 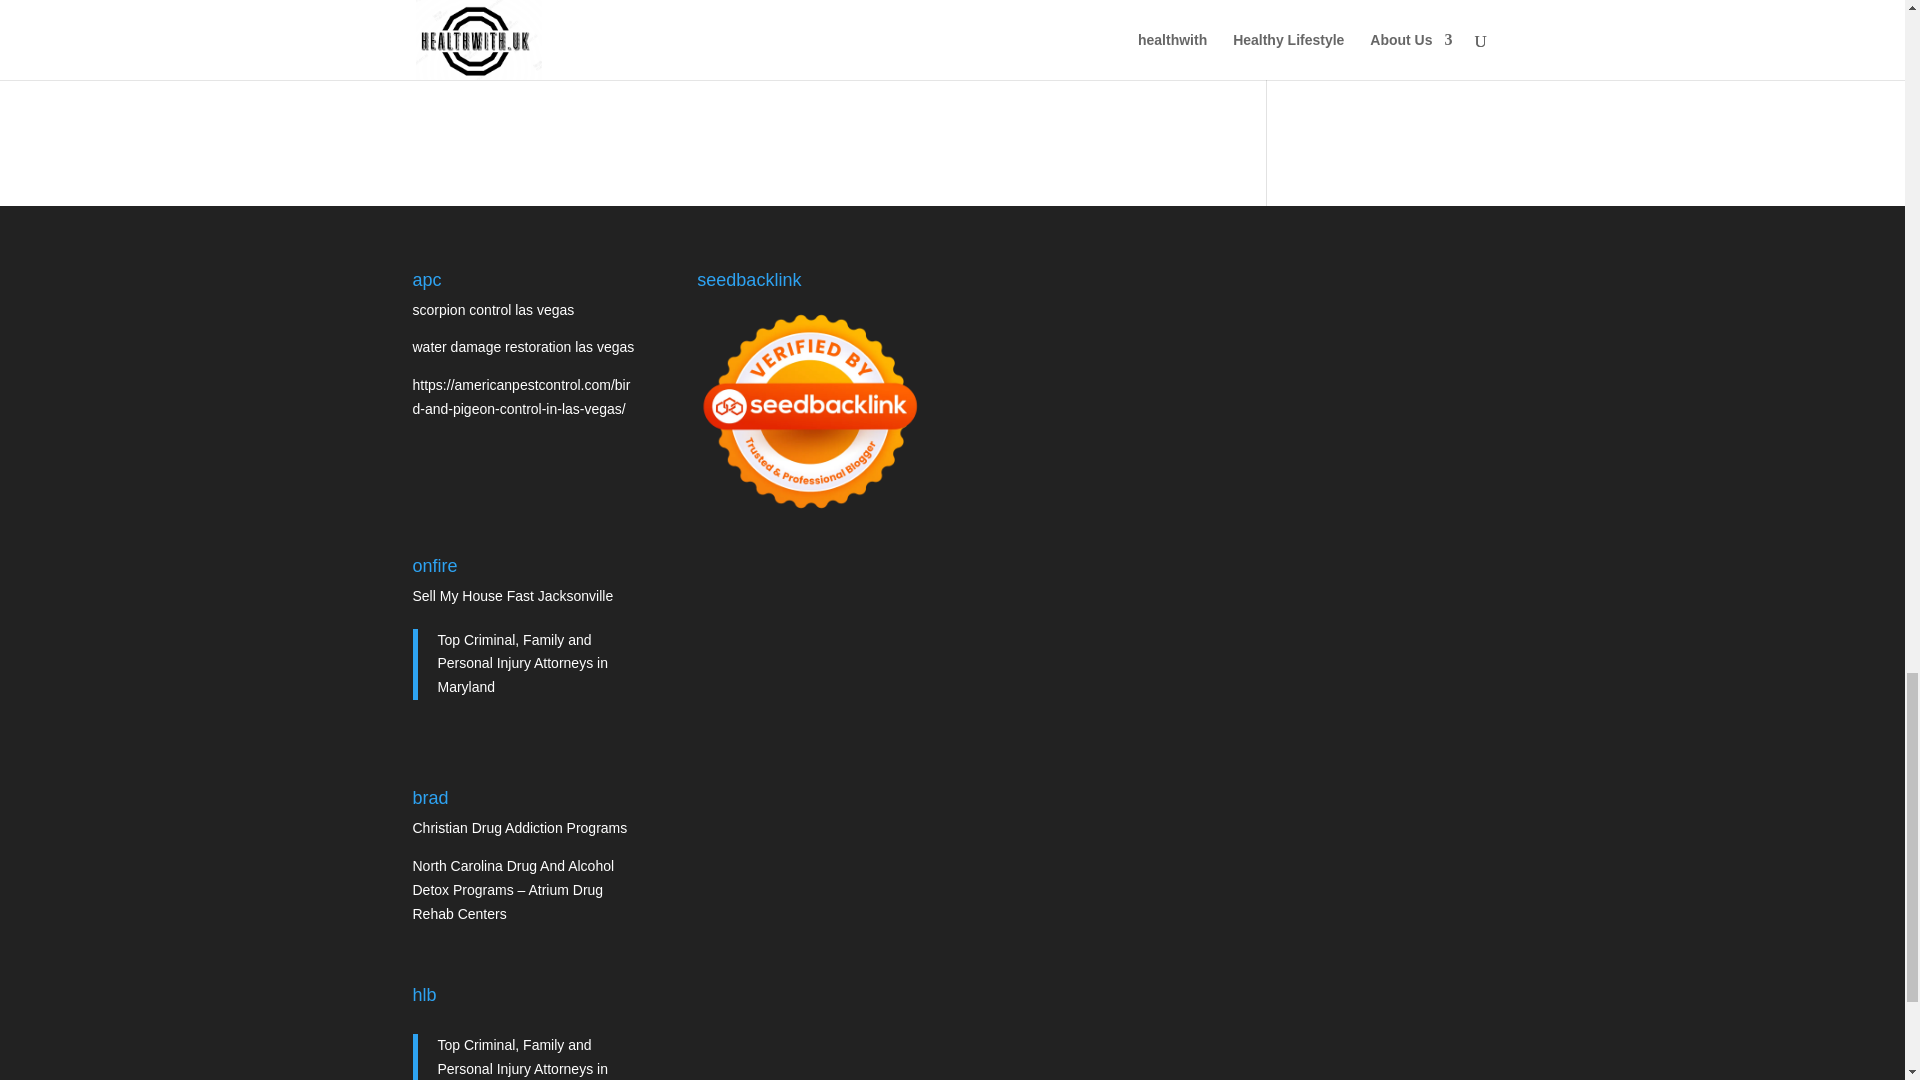 What do you see at coordinates (512, 595) in the screenshot?
I see `Sell My House Fast Jacksonville` at bounding box center [512, 595].